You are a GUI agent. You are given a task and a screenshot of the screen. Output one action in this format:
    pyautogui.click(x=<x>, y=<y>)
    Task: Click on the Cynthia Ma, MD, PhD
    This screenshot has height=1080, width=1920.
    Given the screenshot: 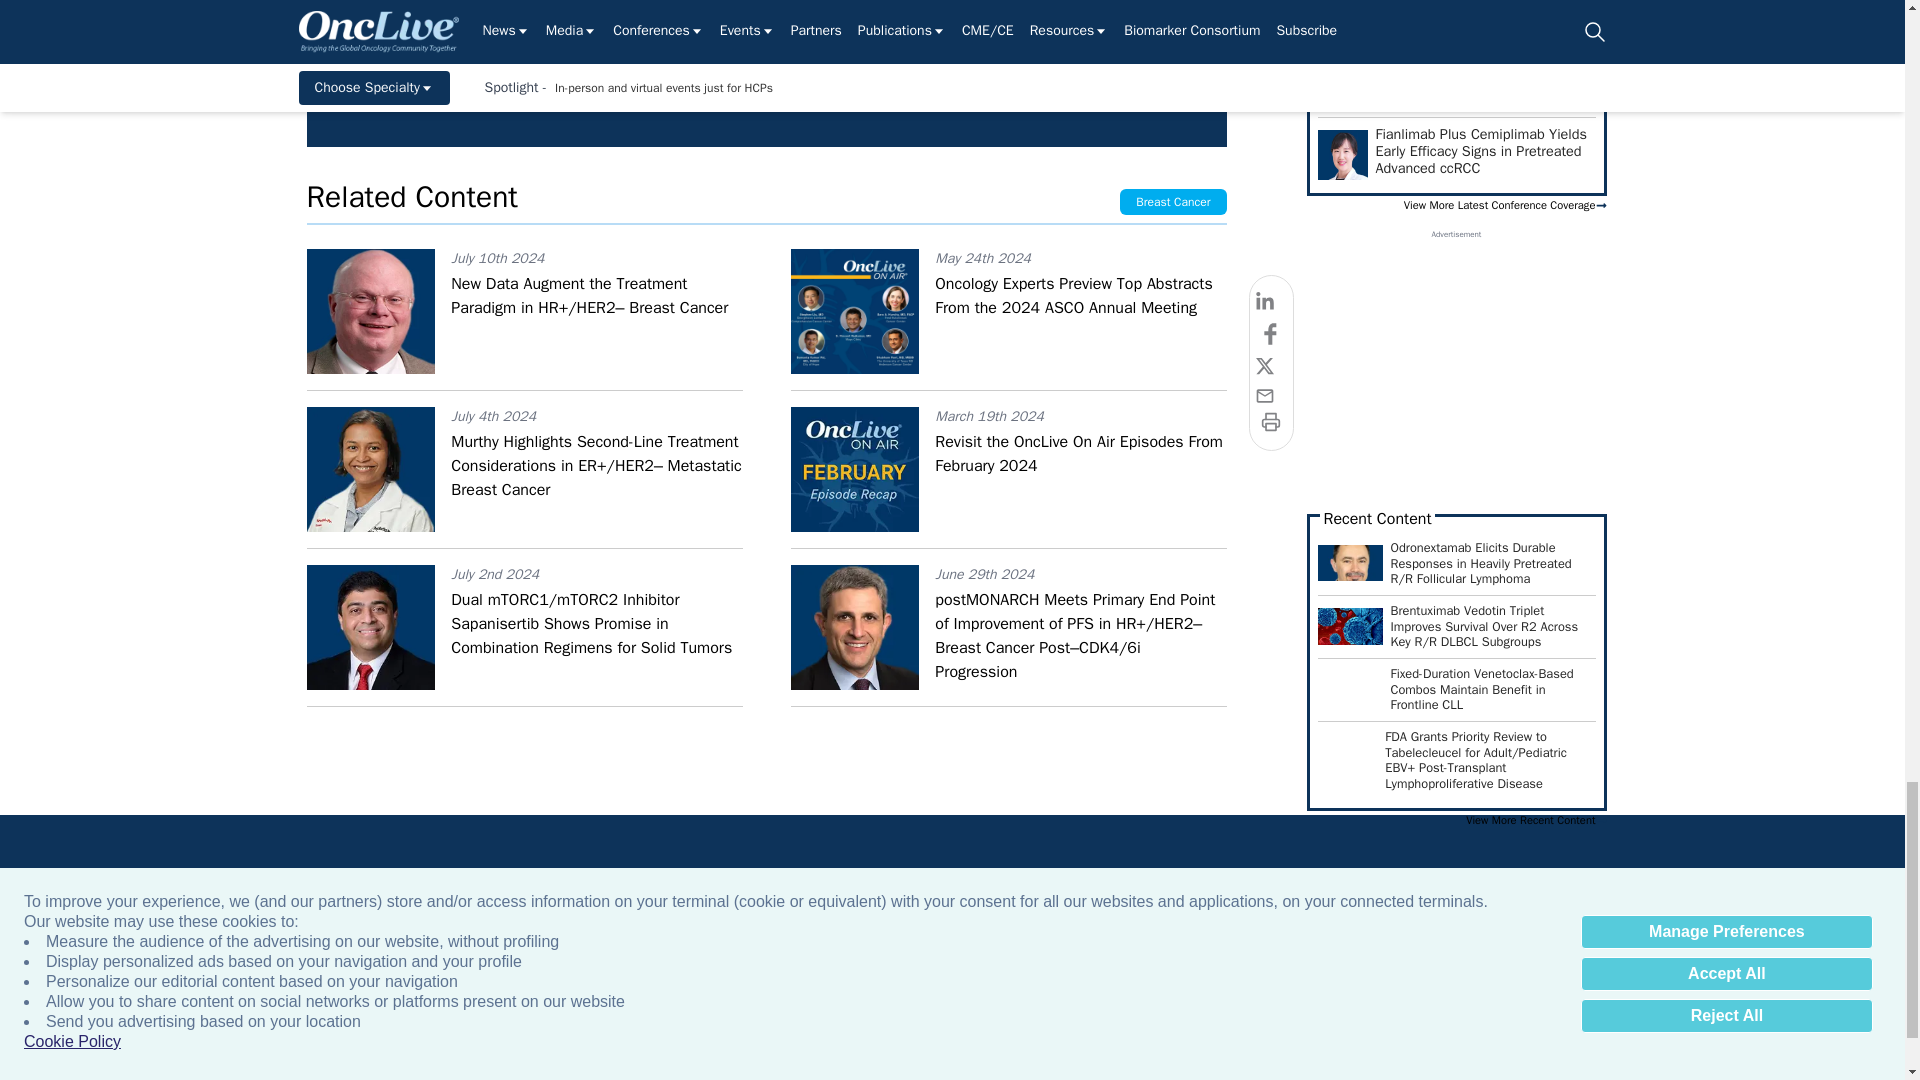 What is the action you would take?
    pyautogui.click(x=1534, y=11)
    